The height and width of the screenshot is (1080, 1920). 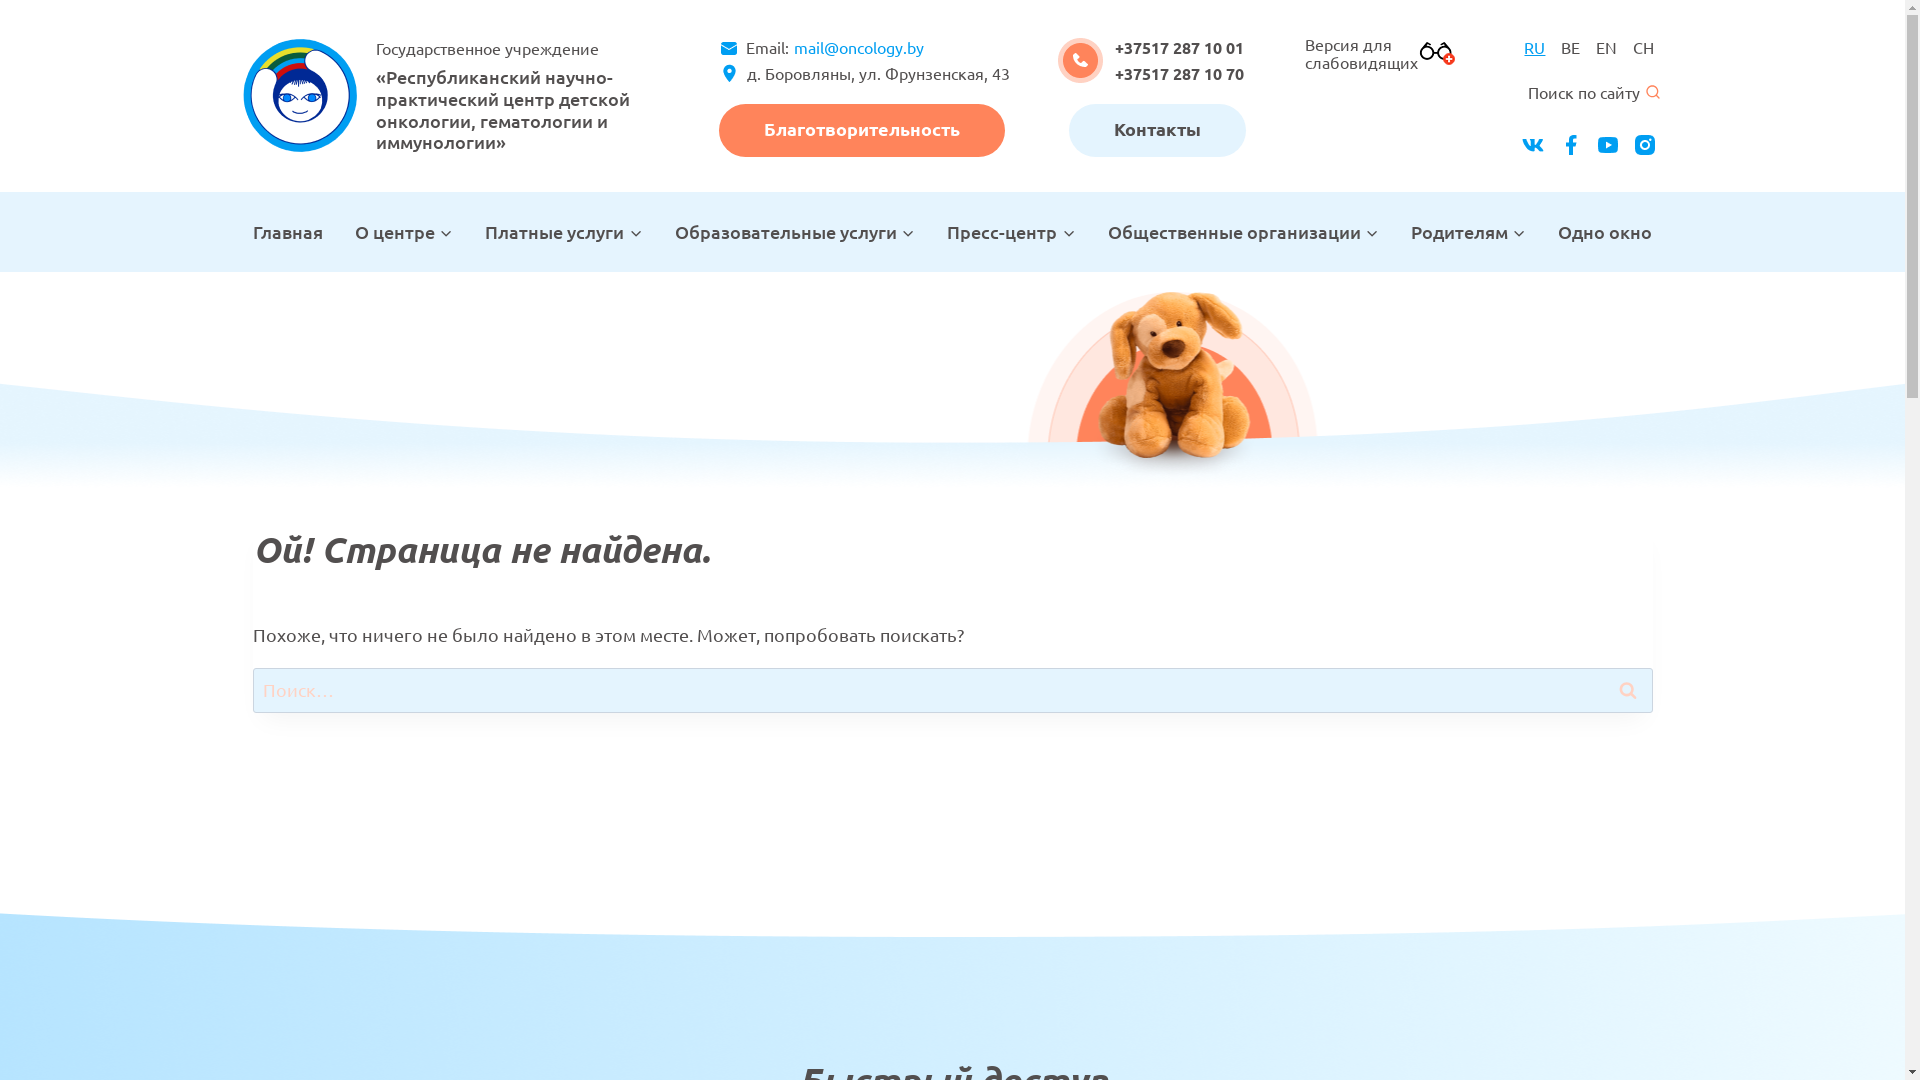 I want to click on mail@oncology.by, so click(x=856, y=48).